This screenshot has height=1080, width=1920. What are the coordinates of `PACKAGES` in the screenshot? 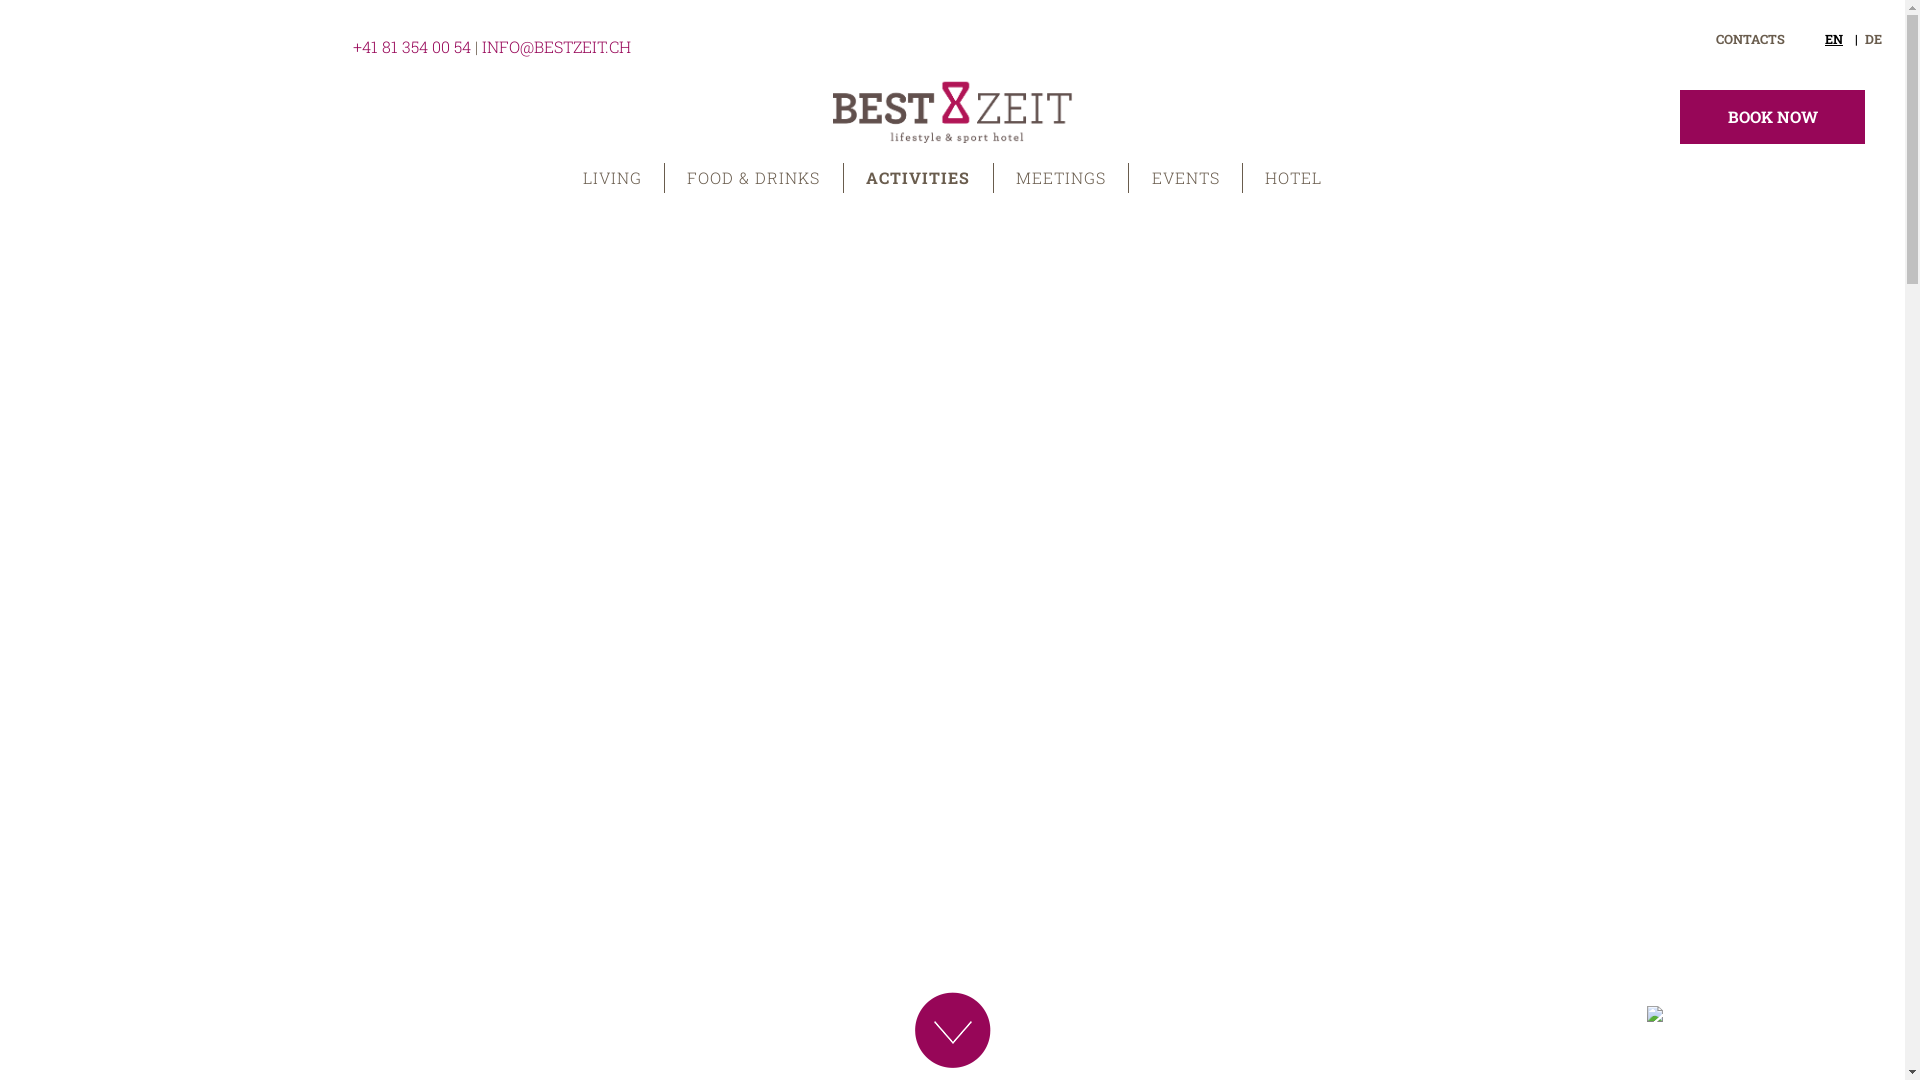 It's located at (1647, 39).